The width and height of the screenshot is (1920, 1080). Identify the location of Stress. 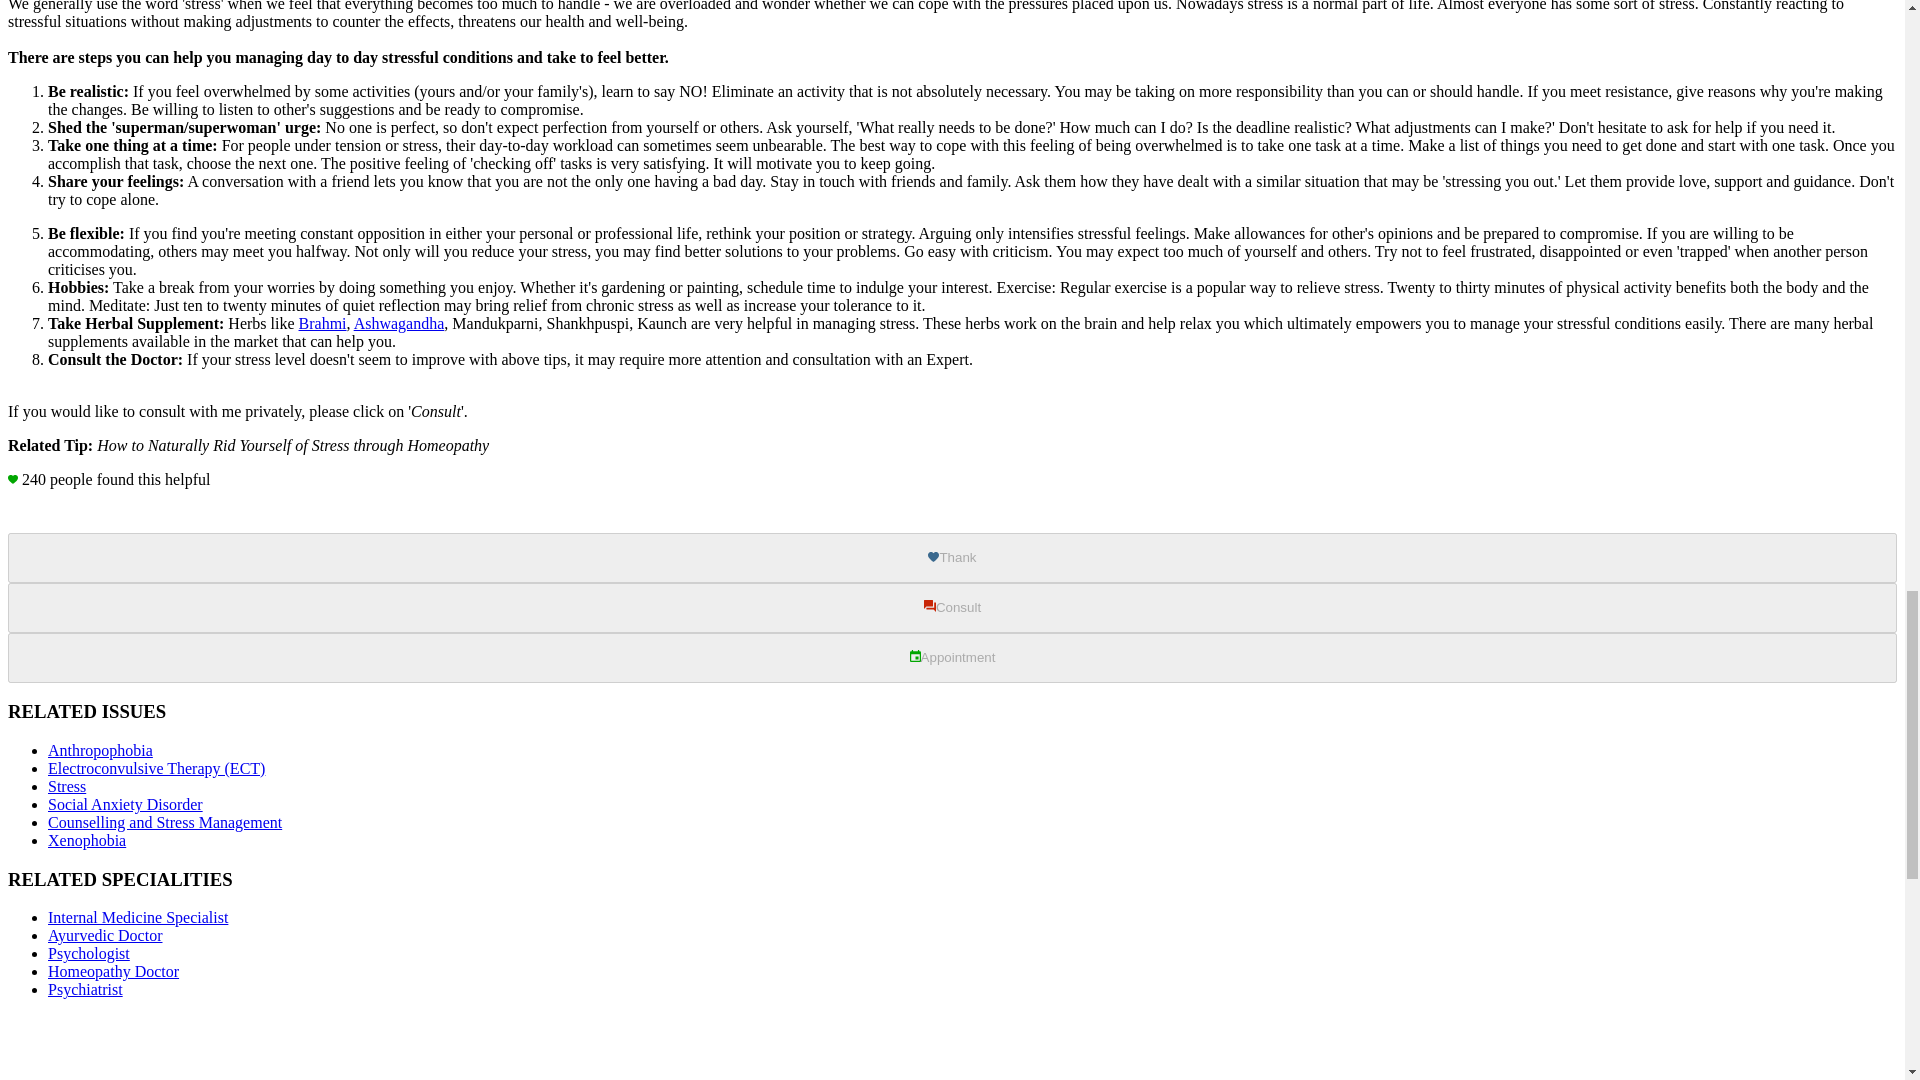
(67, 786).